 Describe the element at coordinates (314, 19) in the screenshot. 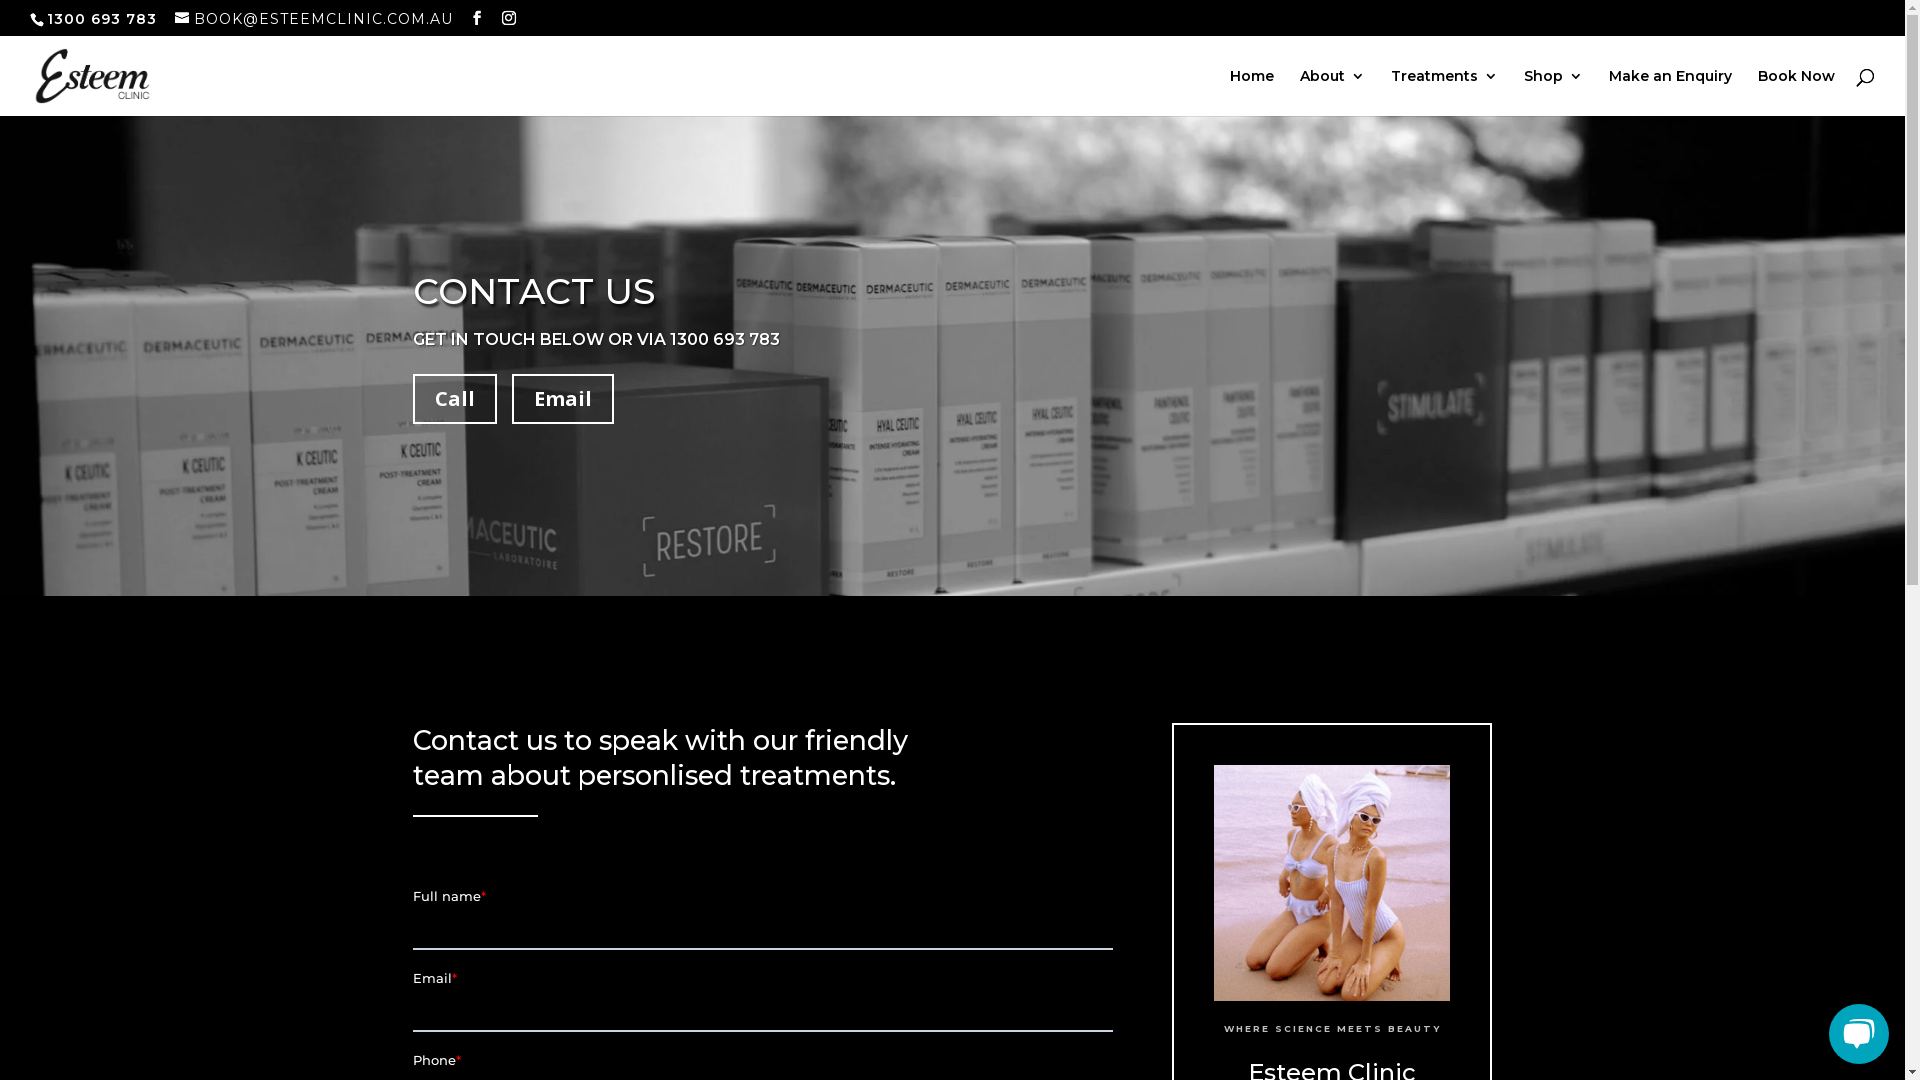

I see `BOOK@ESTEEMCLINIC.COM.AU` at that location.